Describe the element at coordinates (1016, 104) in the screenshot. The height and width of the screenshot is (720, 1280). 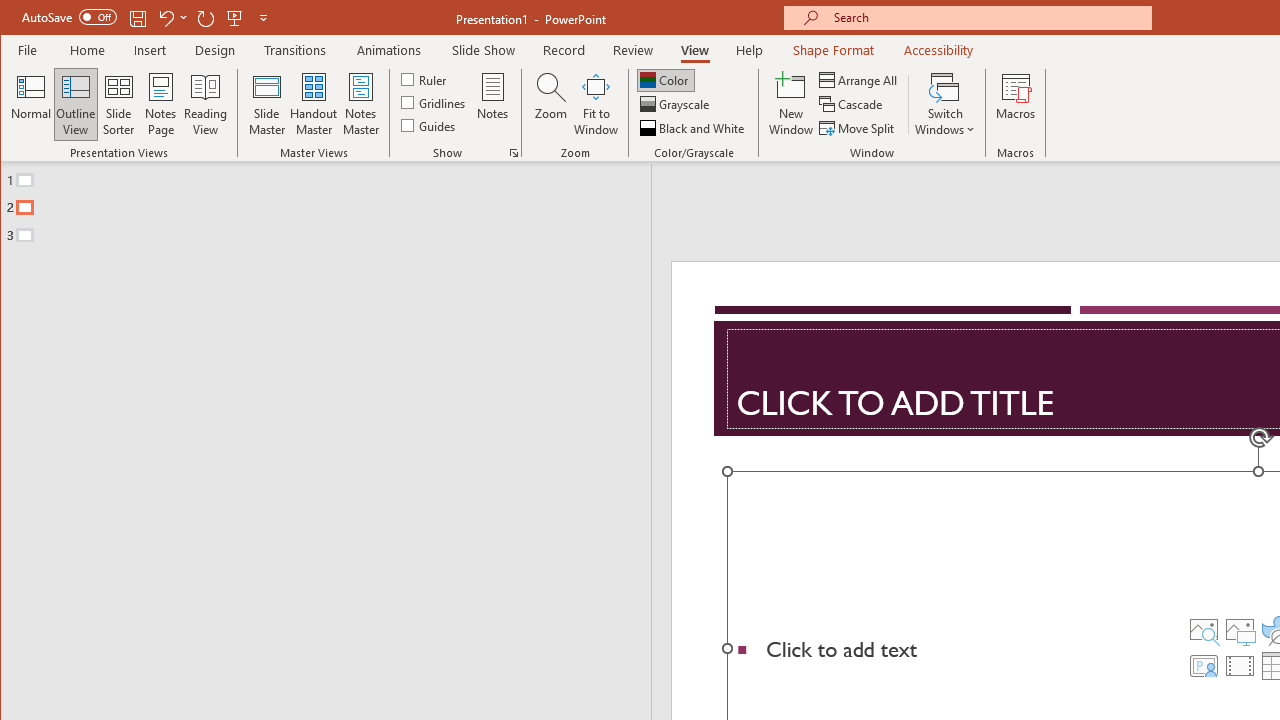
I see `Macros` at that location.